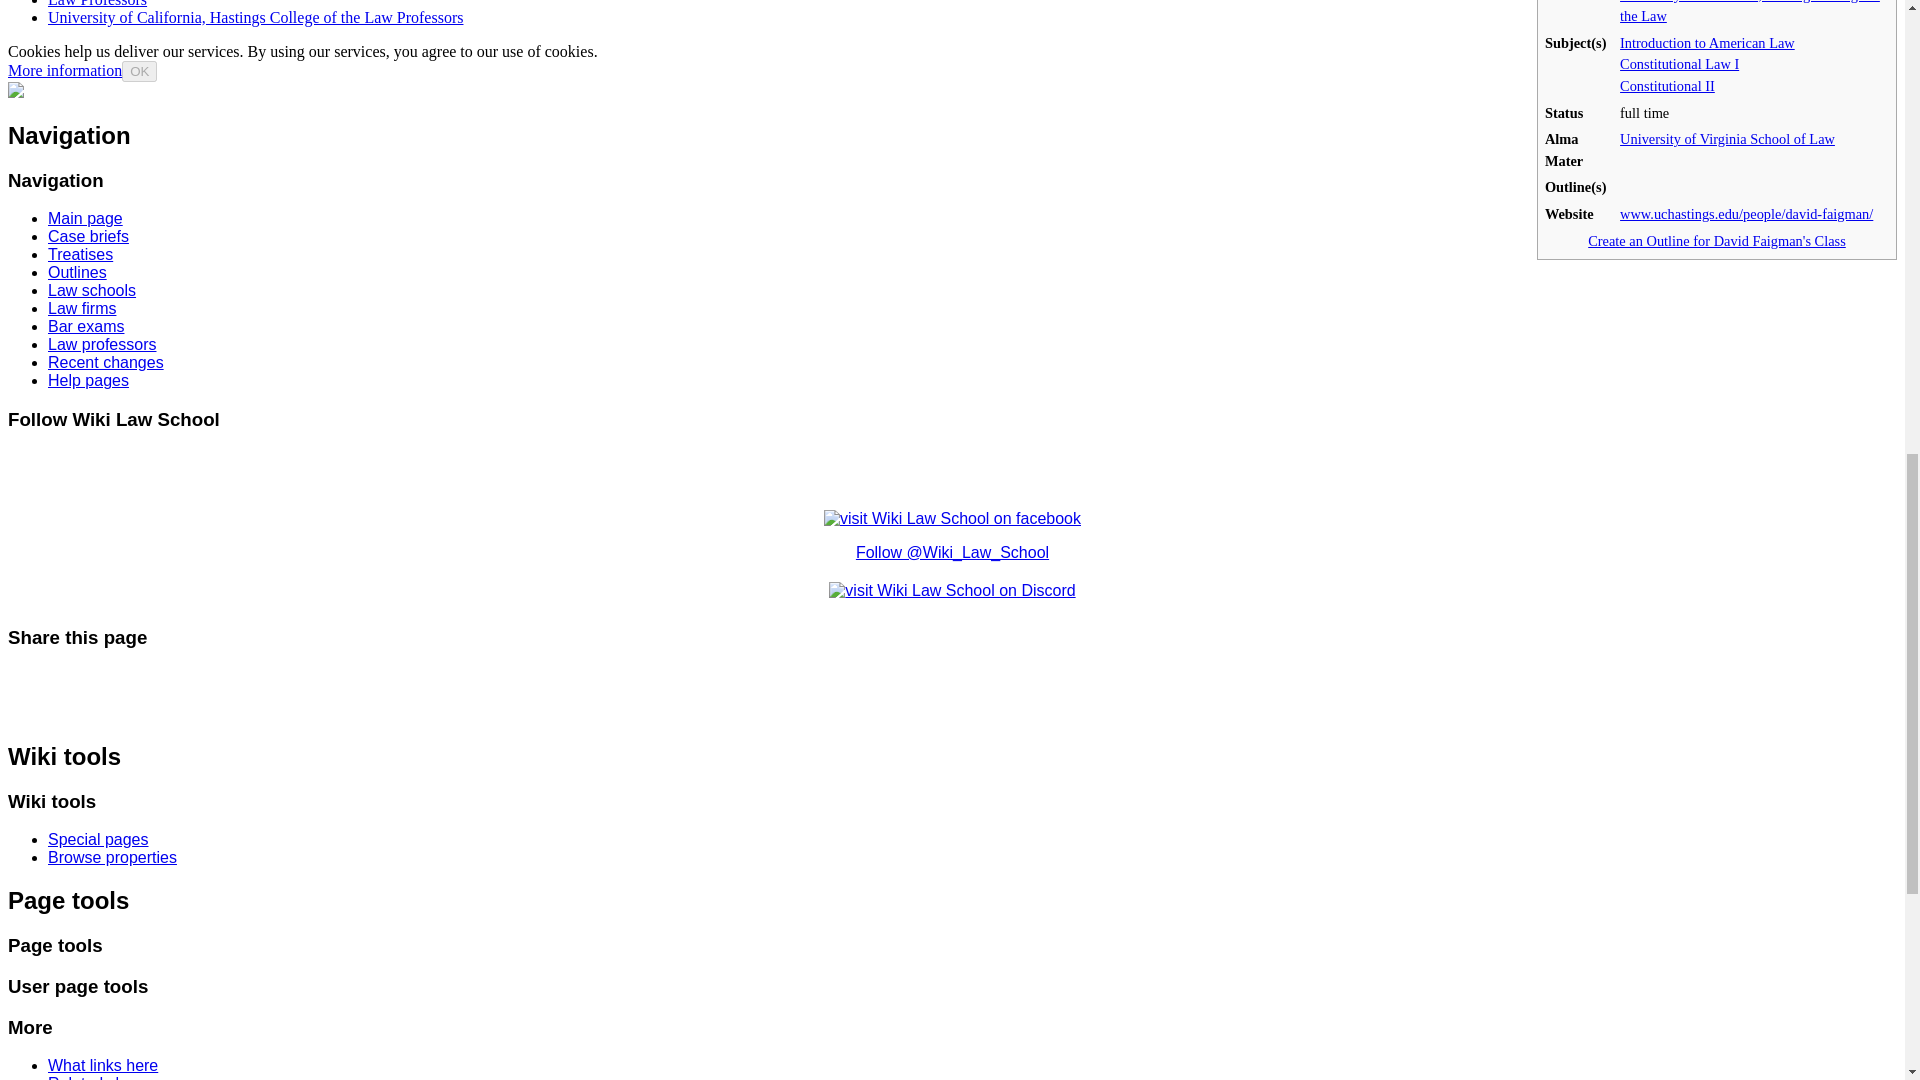 This screenshot has width=1920, height=1080. Describe the element at coordinates (98, 4) in the screenshot. I see `Law Professors` at that location.